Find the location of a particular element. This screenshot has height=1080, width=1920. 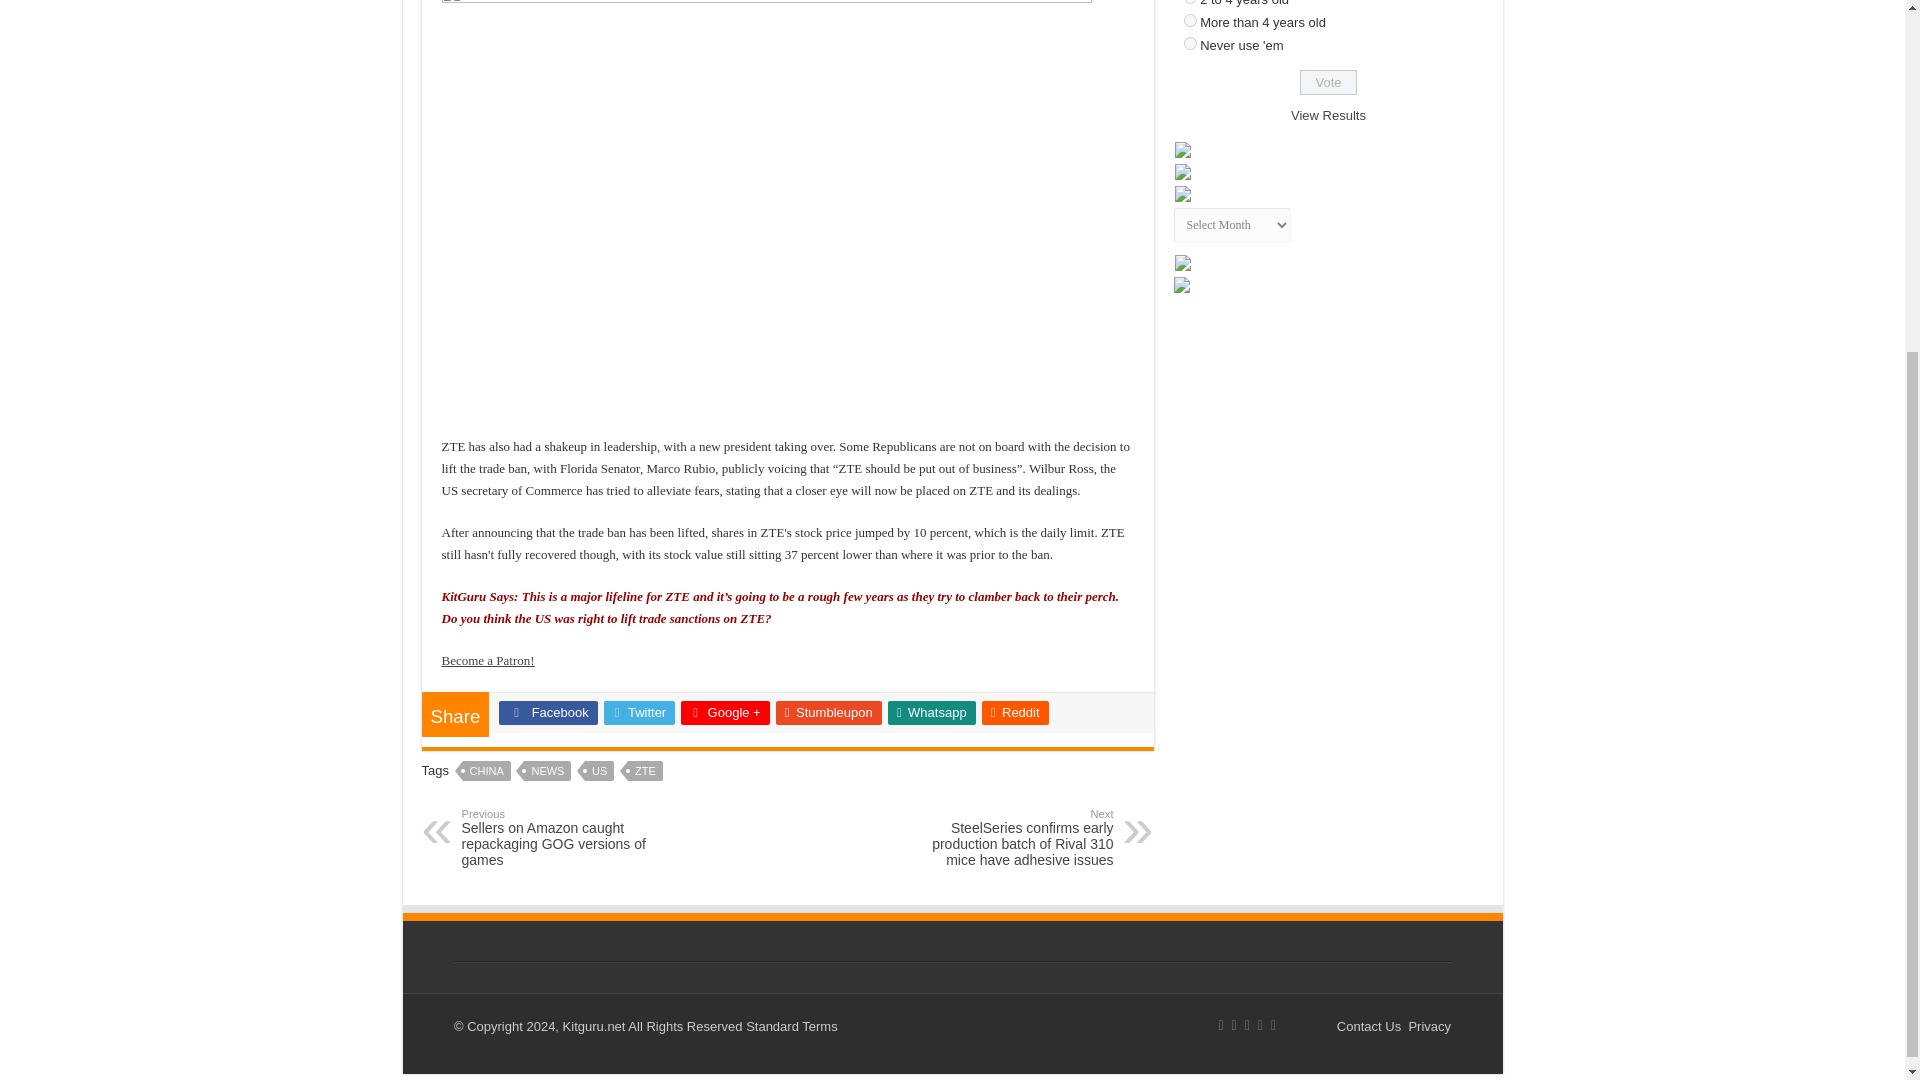

Whatsapp is located at coordinates (931, 712).